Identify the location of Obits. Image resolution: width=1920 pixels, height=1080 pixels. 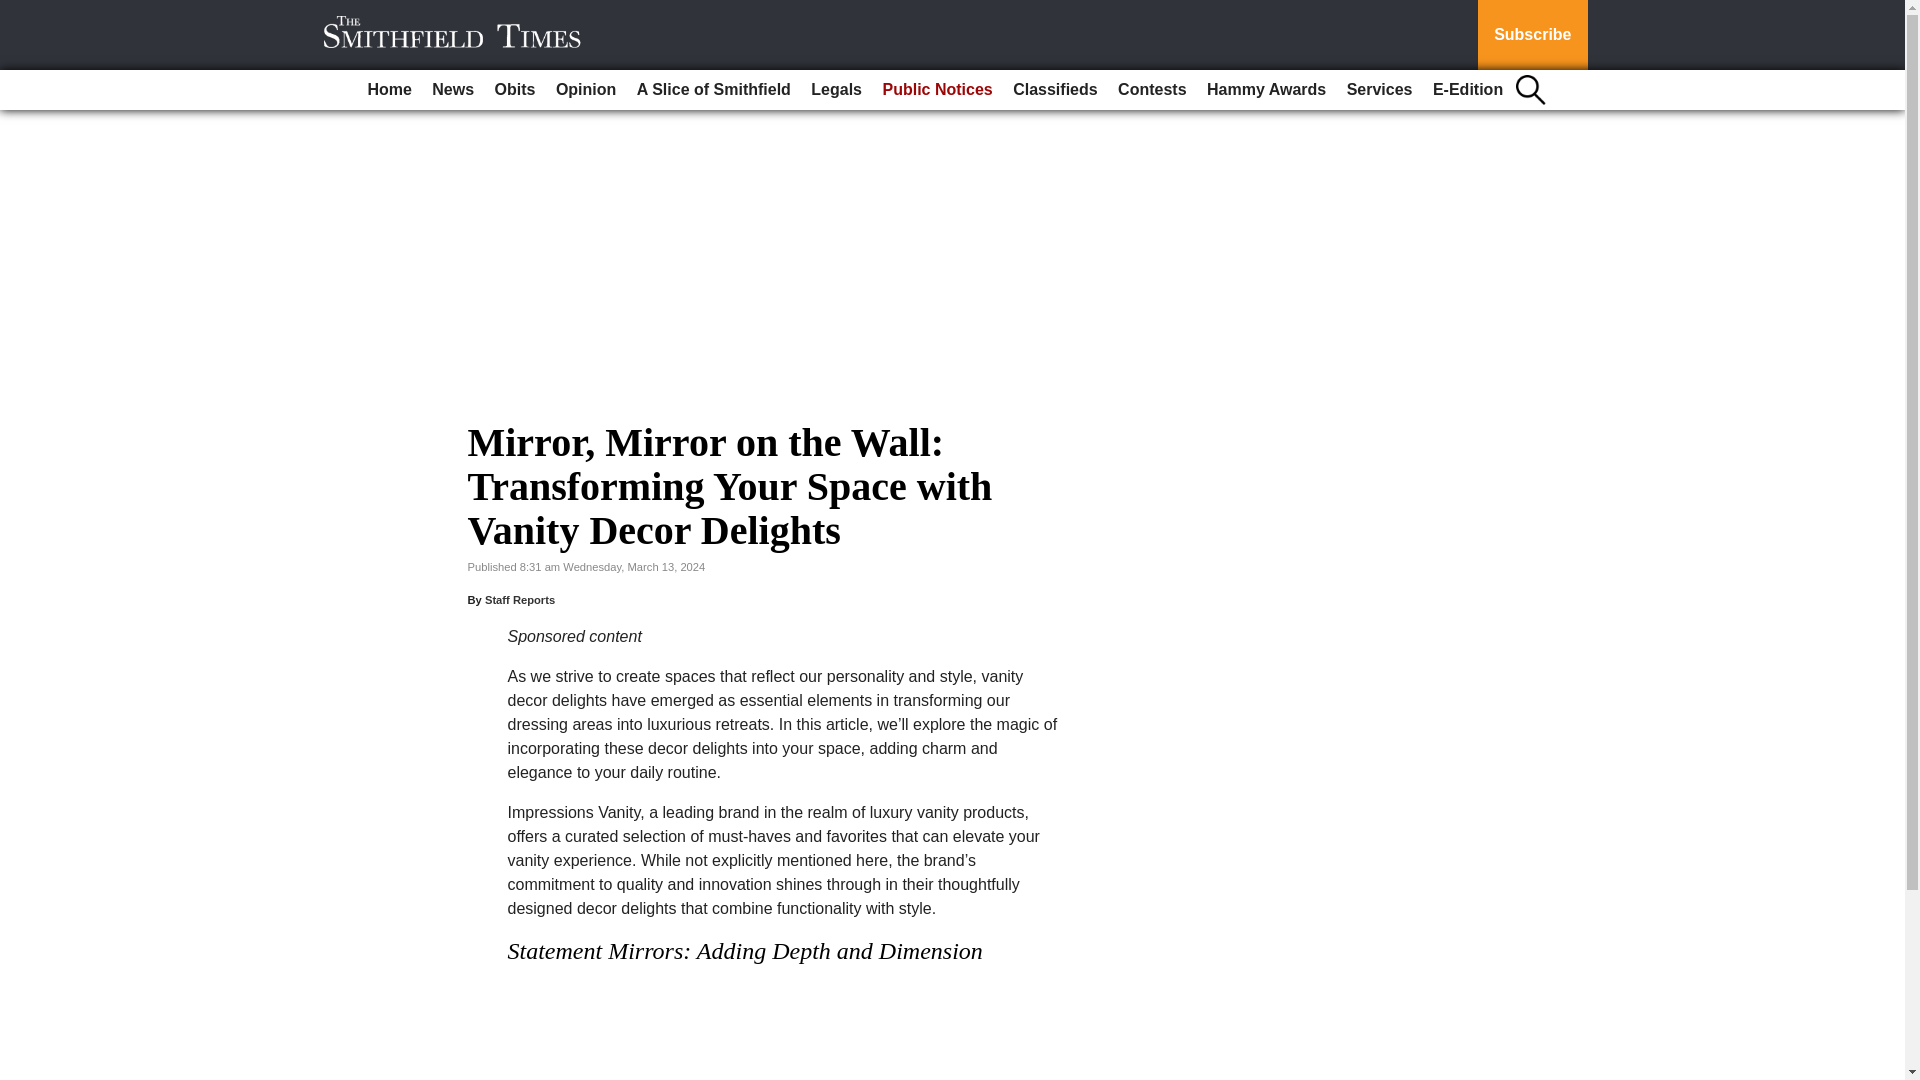
(515, 90).